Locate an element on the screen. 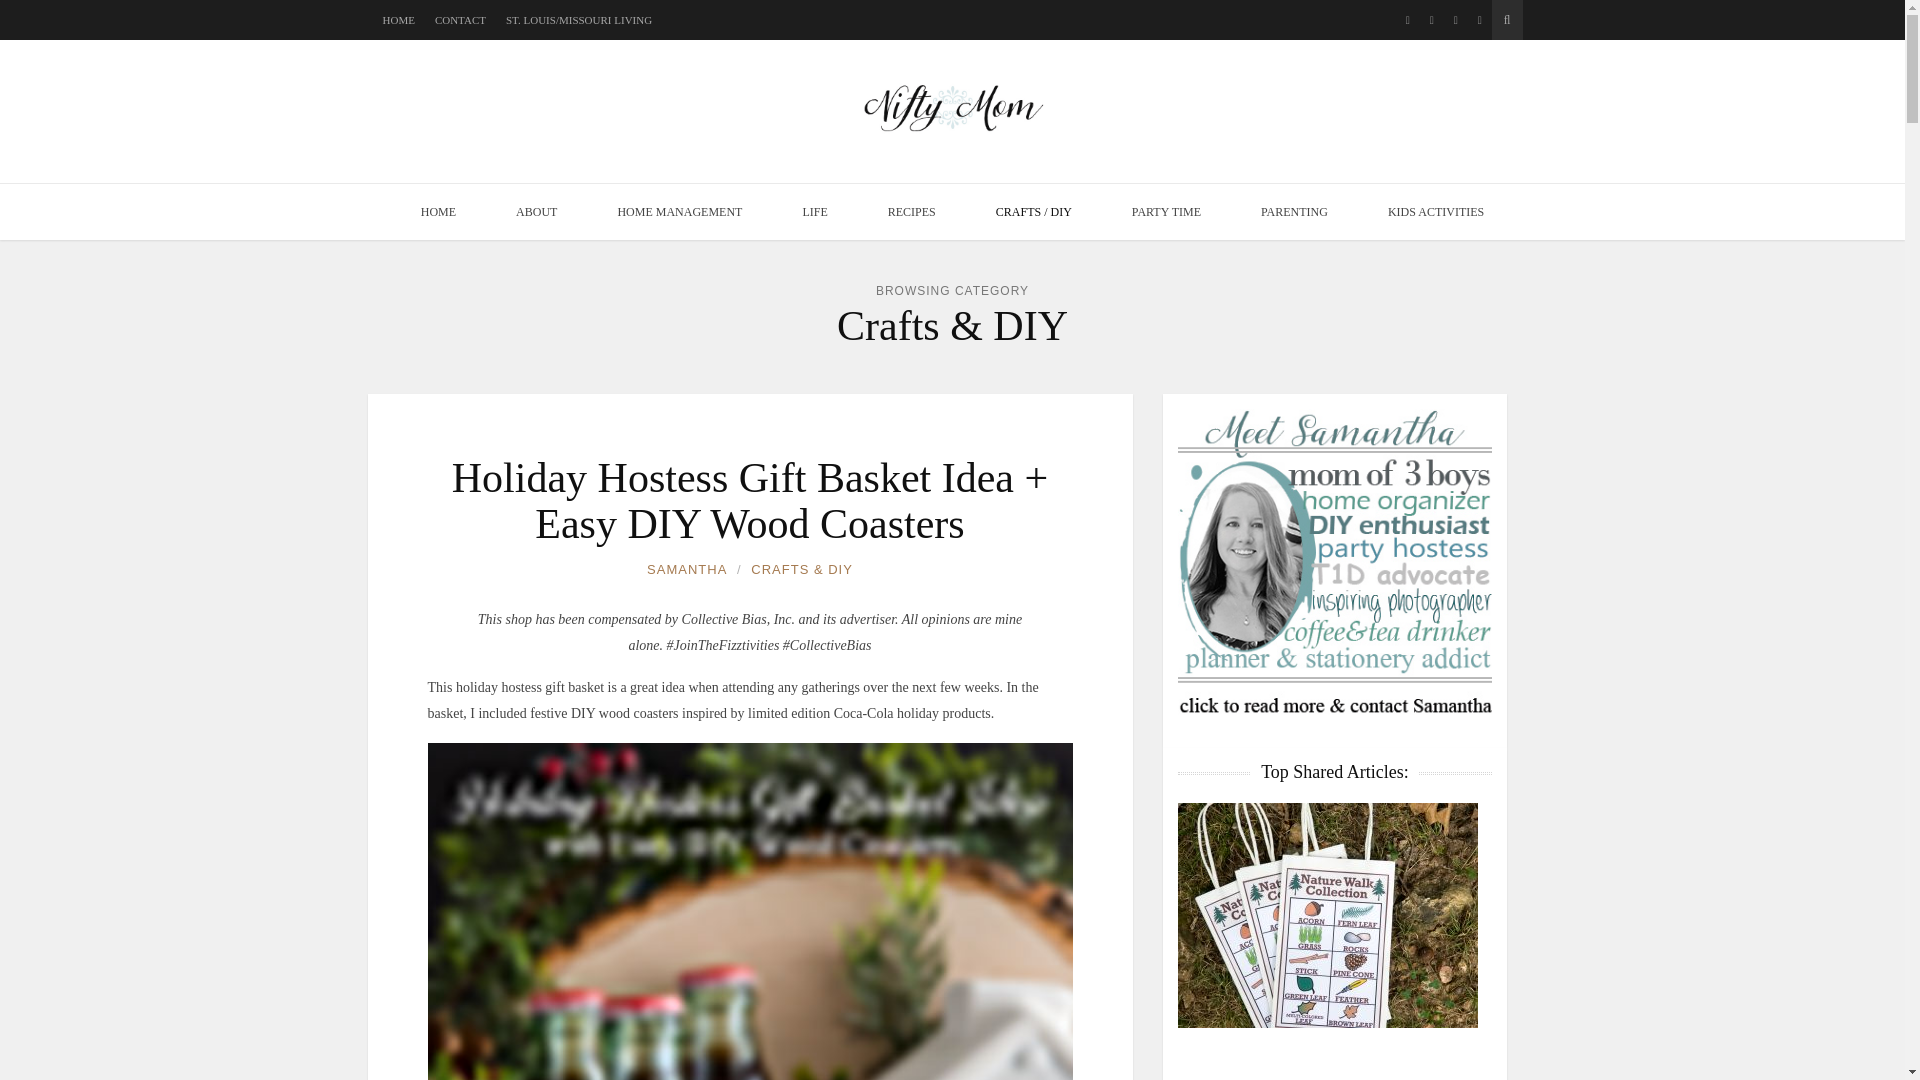 This screenshot has width=1920, height=1080. LIFE is located at coordinates (814, 211).